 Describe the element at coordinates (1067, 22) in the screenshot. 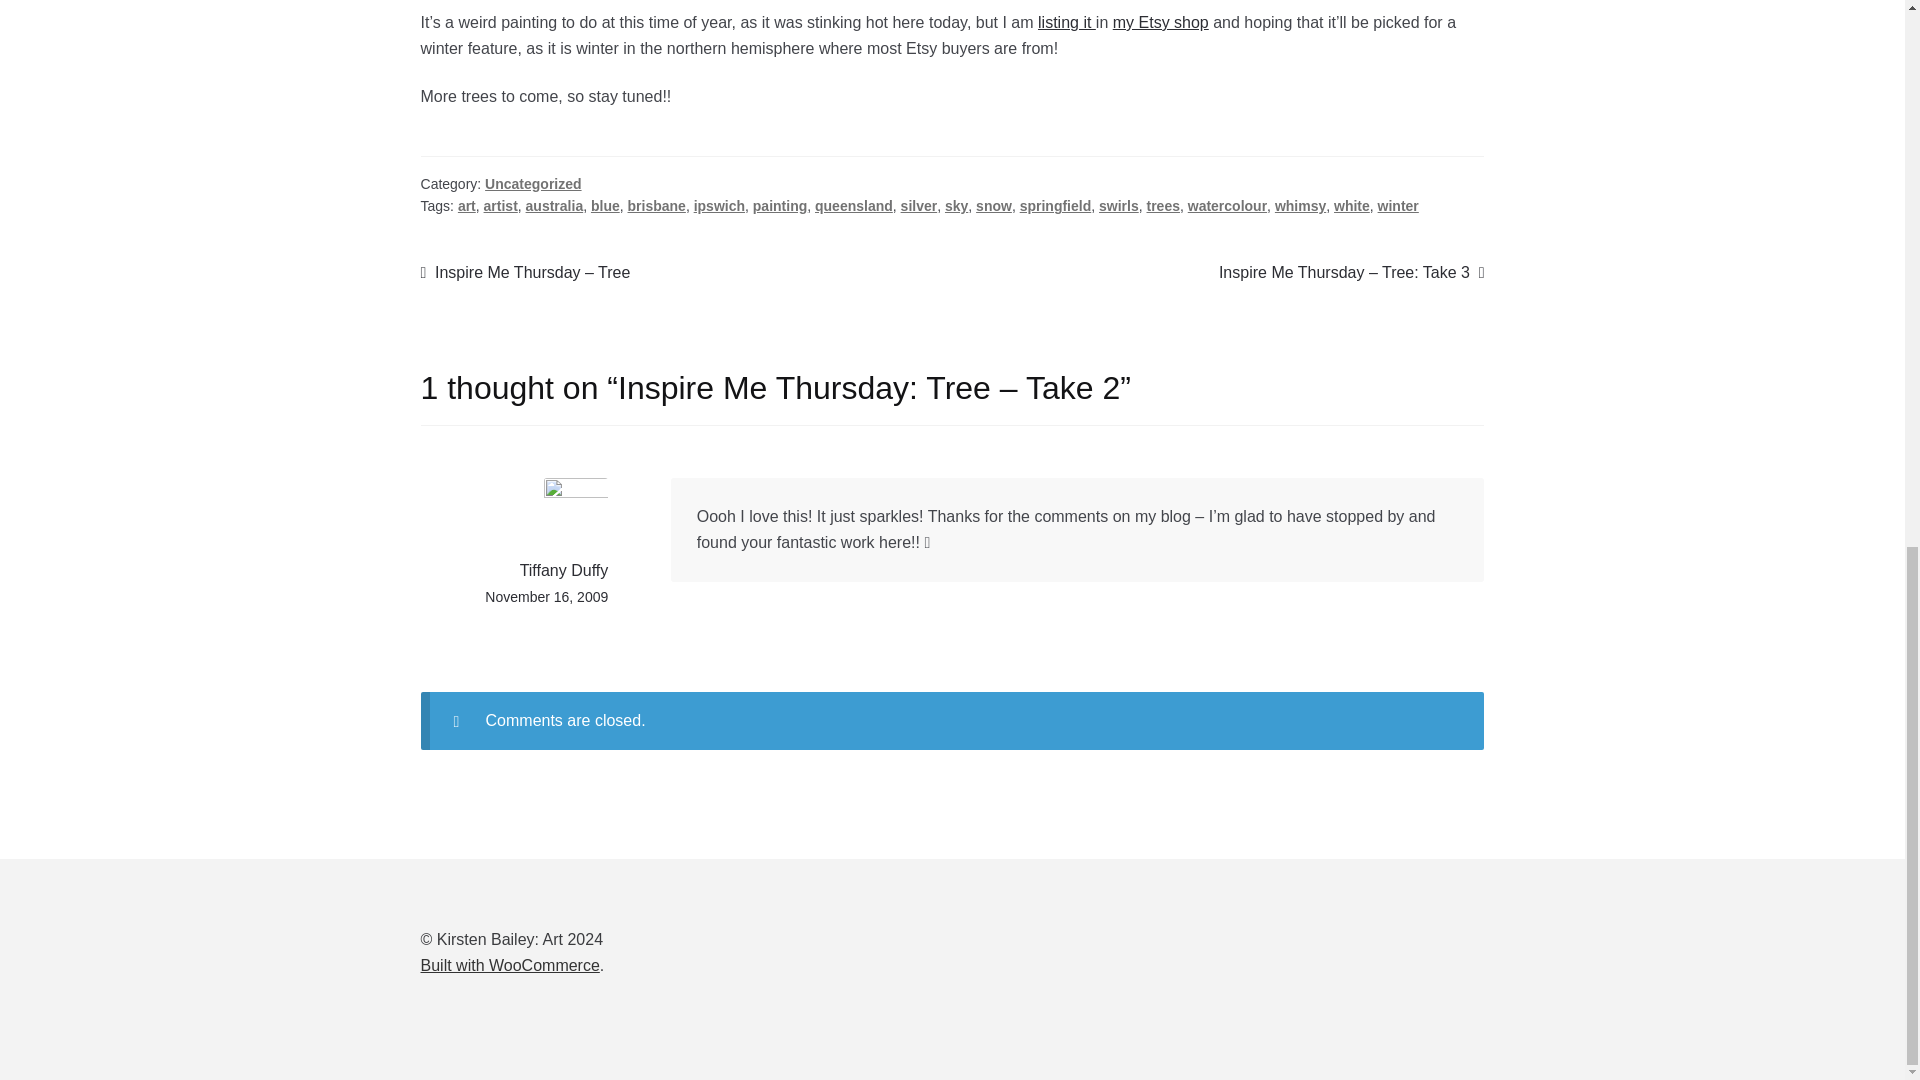

I see `listing it` at that location.